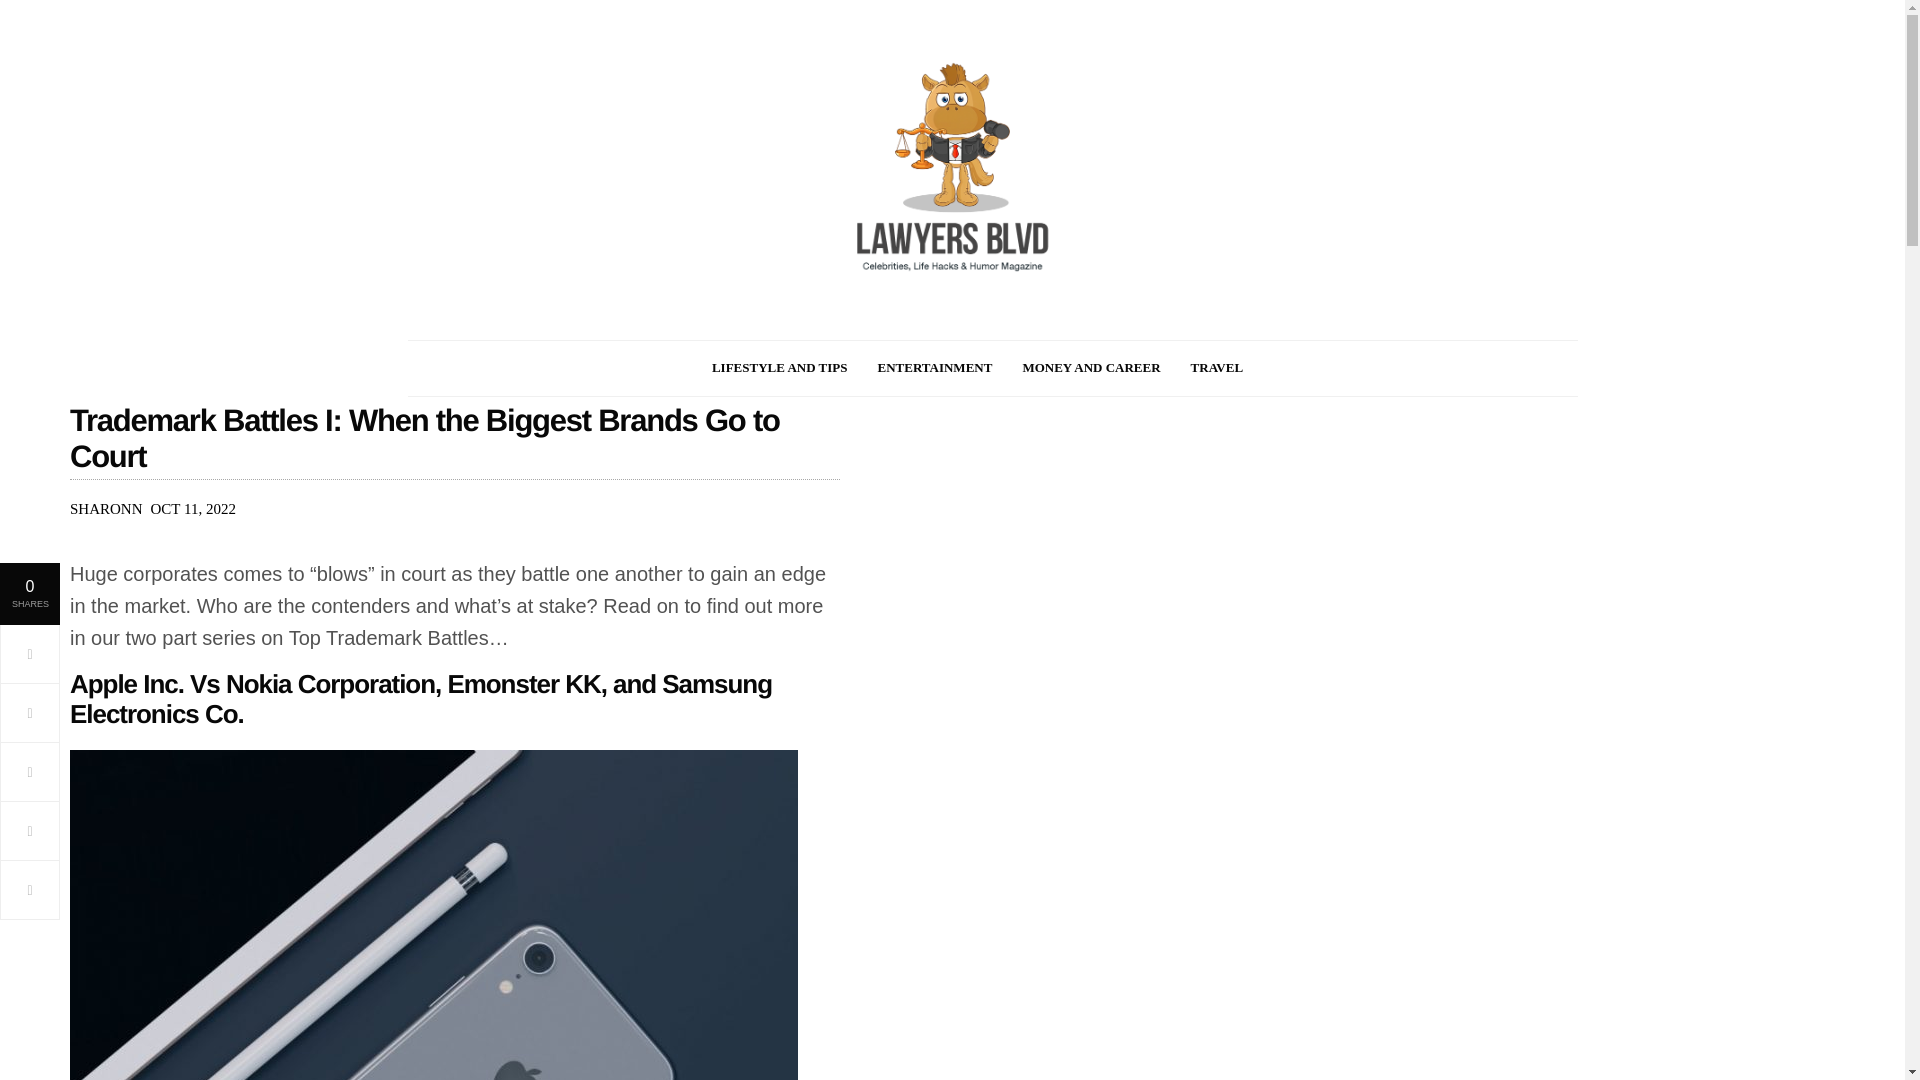 This screenshot has width=1920, height=1080. I want to click on MONEY AND CAREER, so click(1090, 368).